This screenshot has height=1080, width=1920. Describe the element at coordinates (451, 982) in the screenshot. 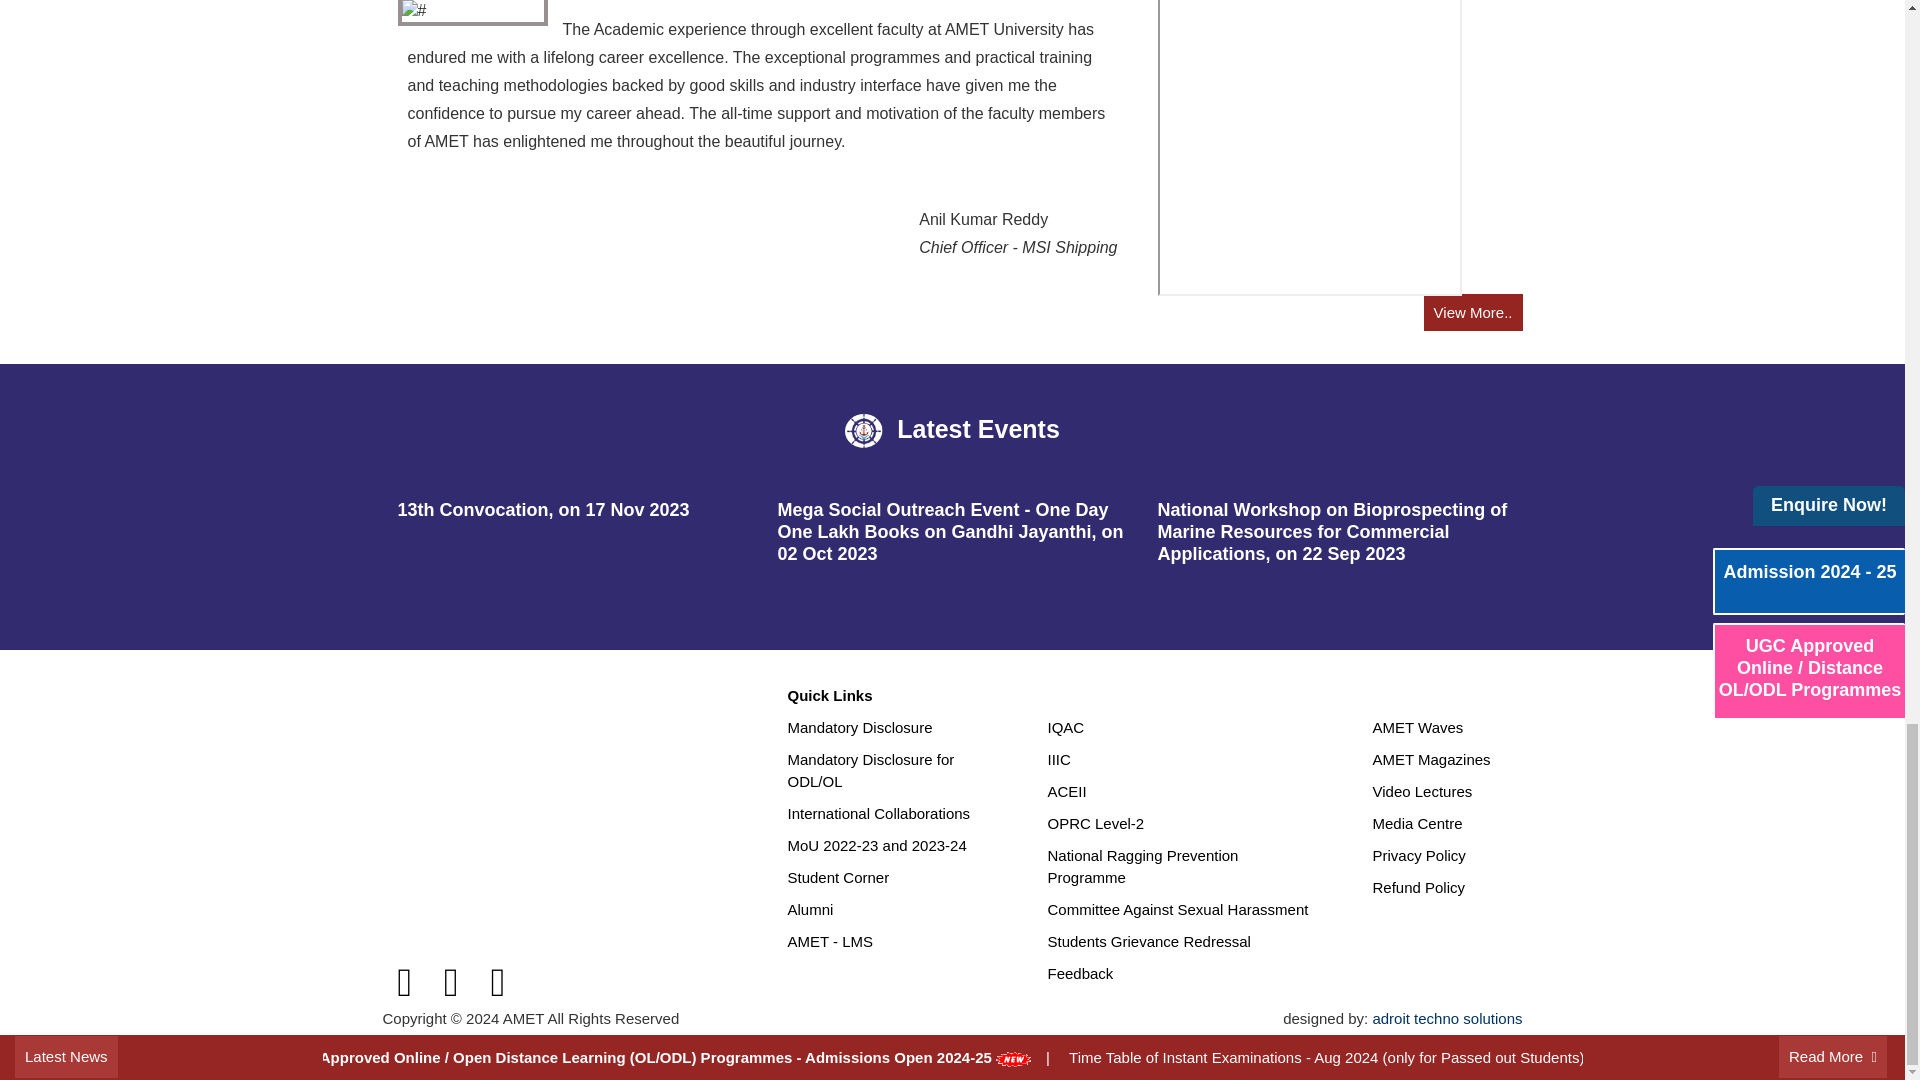

I see `Instagram` at that location.